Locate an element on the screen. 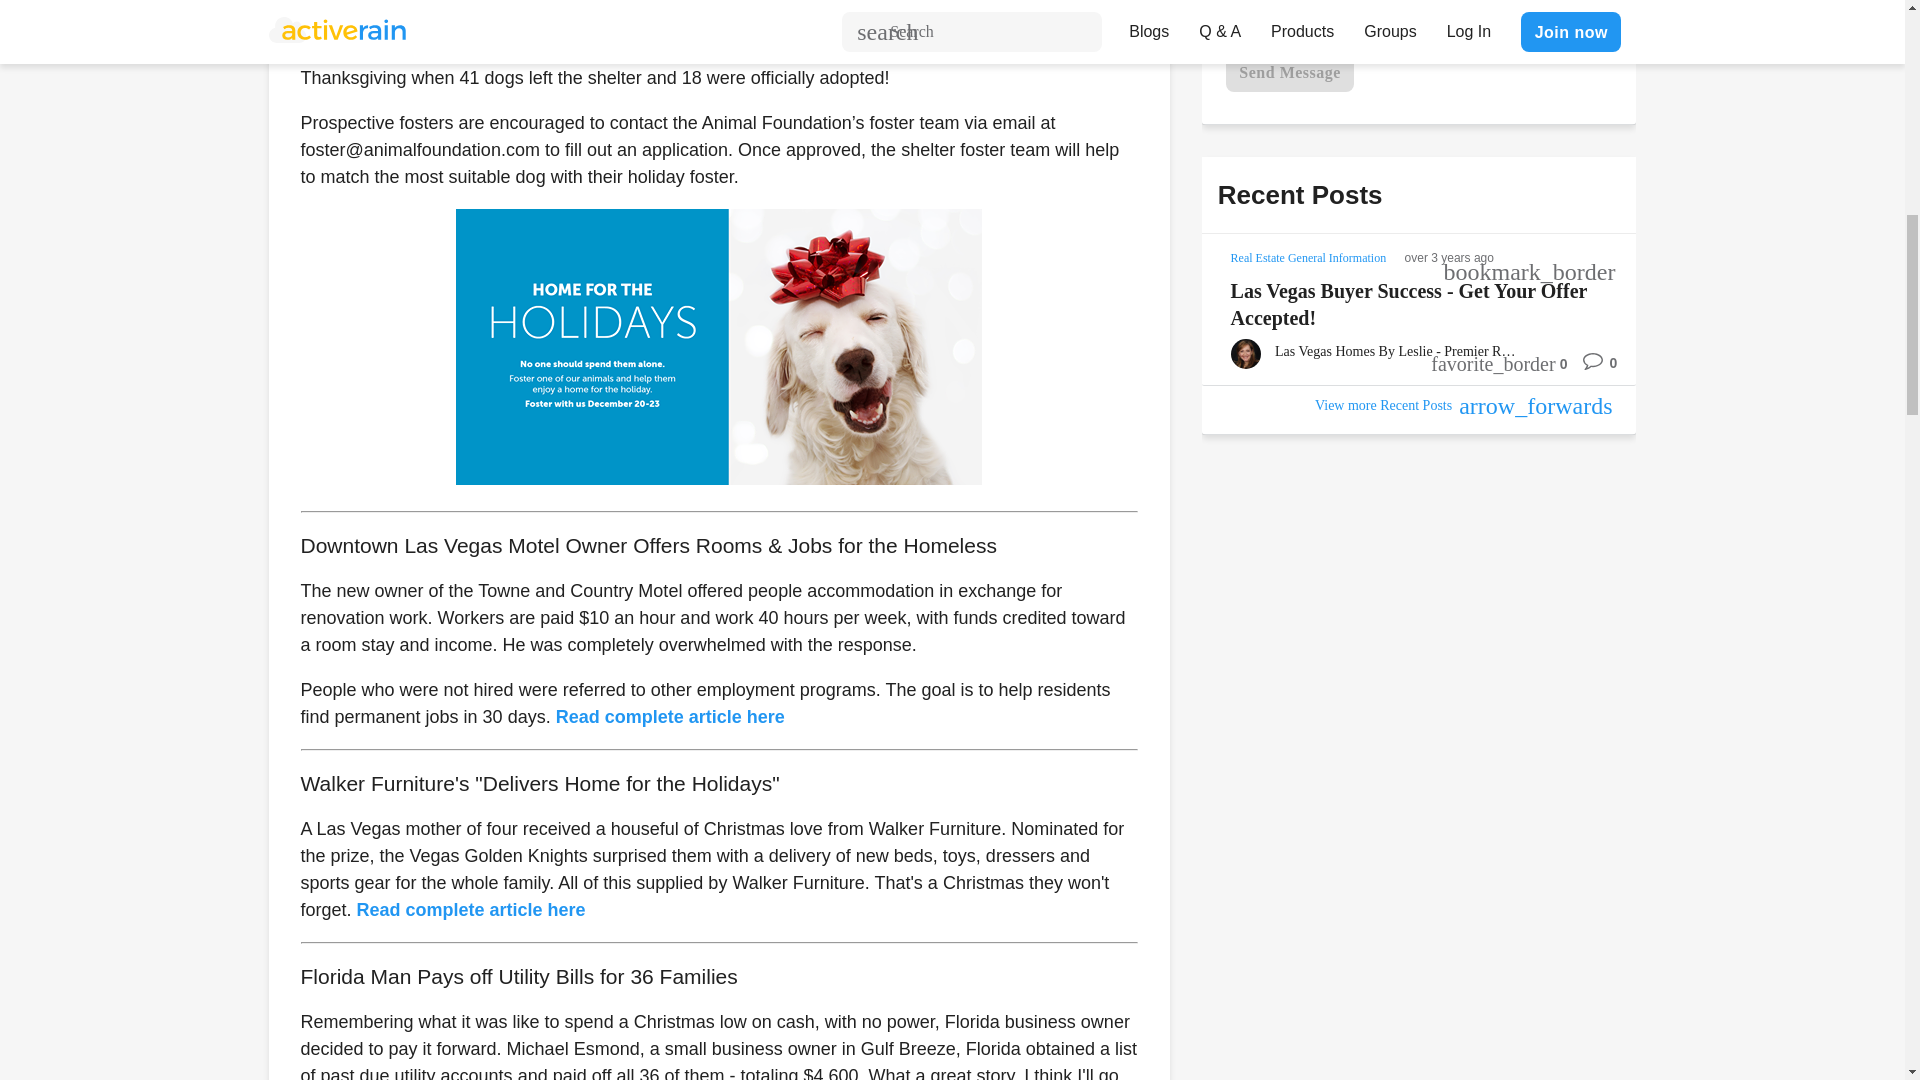 The height and width of the screenshot is (1080, 1920). Las Vegas shelter dogs is located at coordinates (718, 346).